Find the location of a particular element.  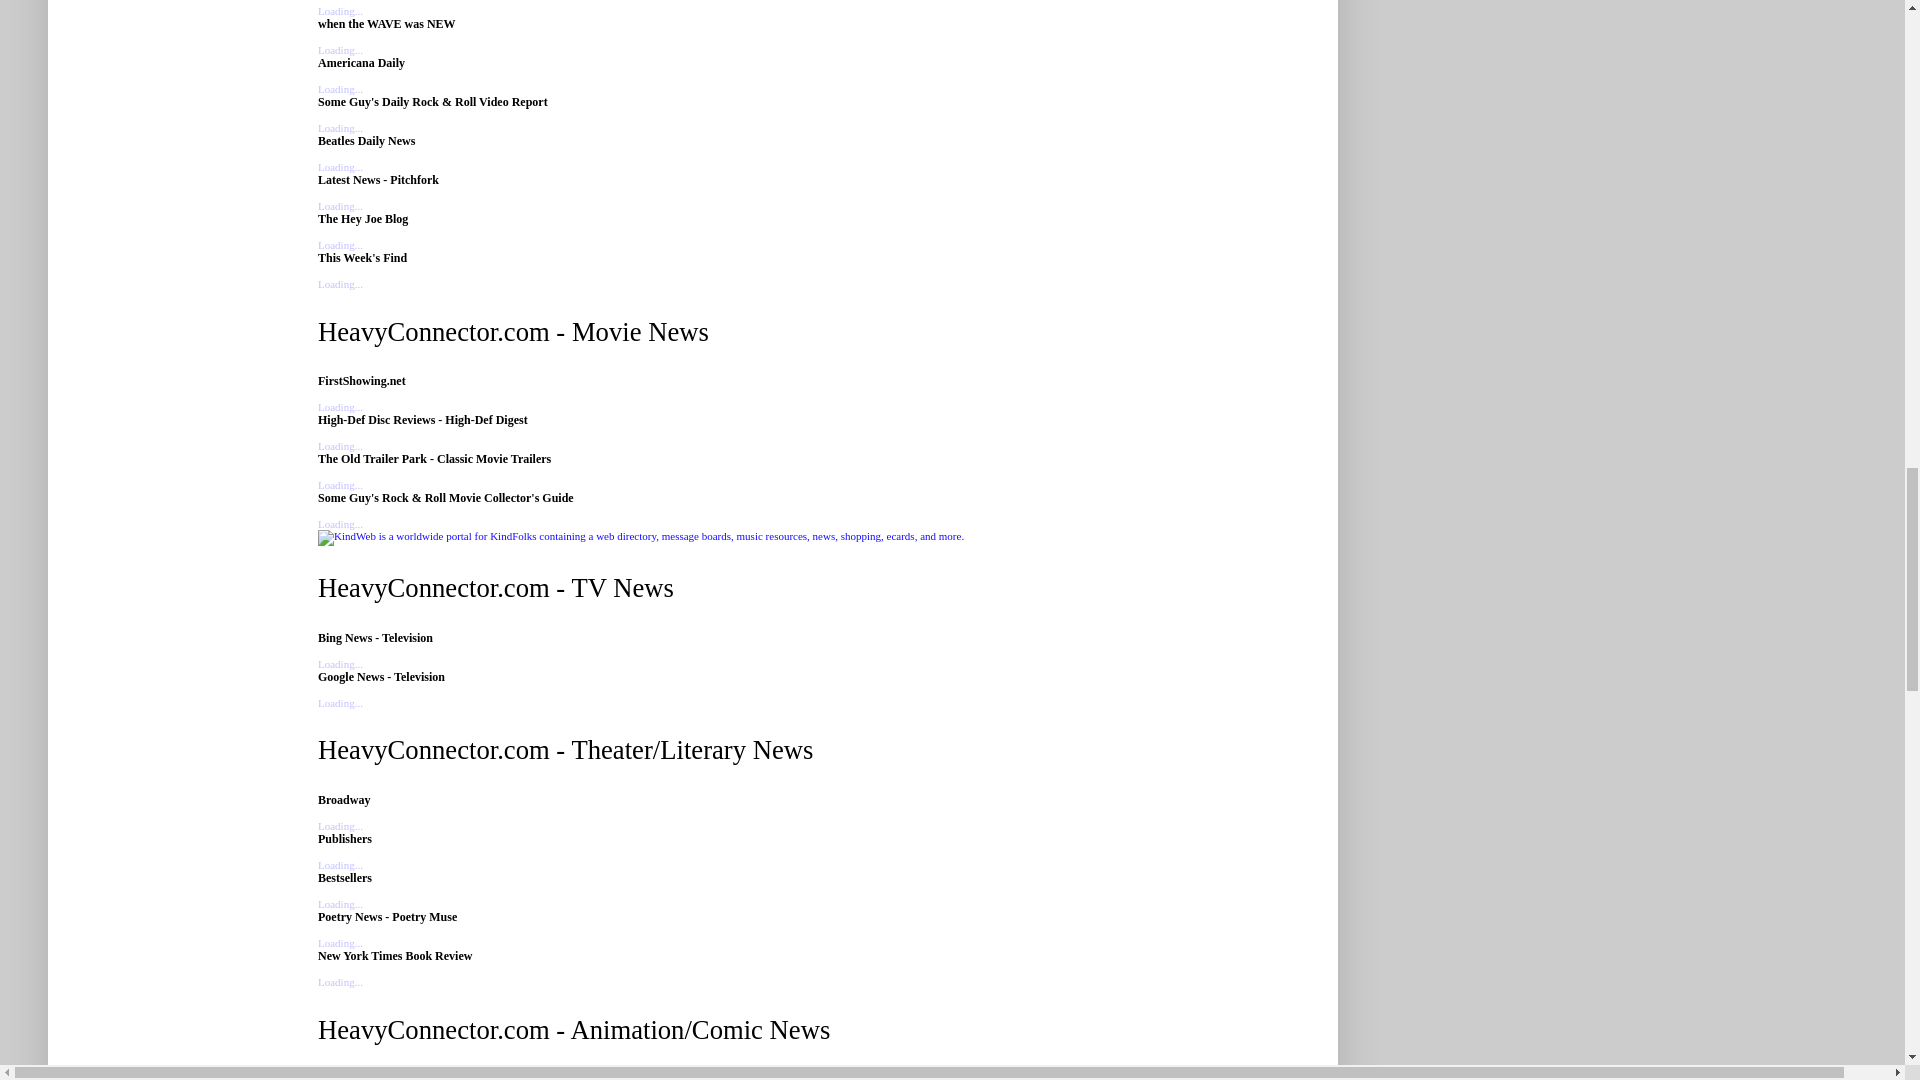

Loading... is located at coordinates (340, 11).